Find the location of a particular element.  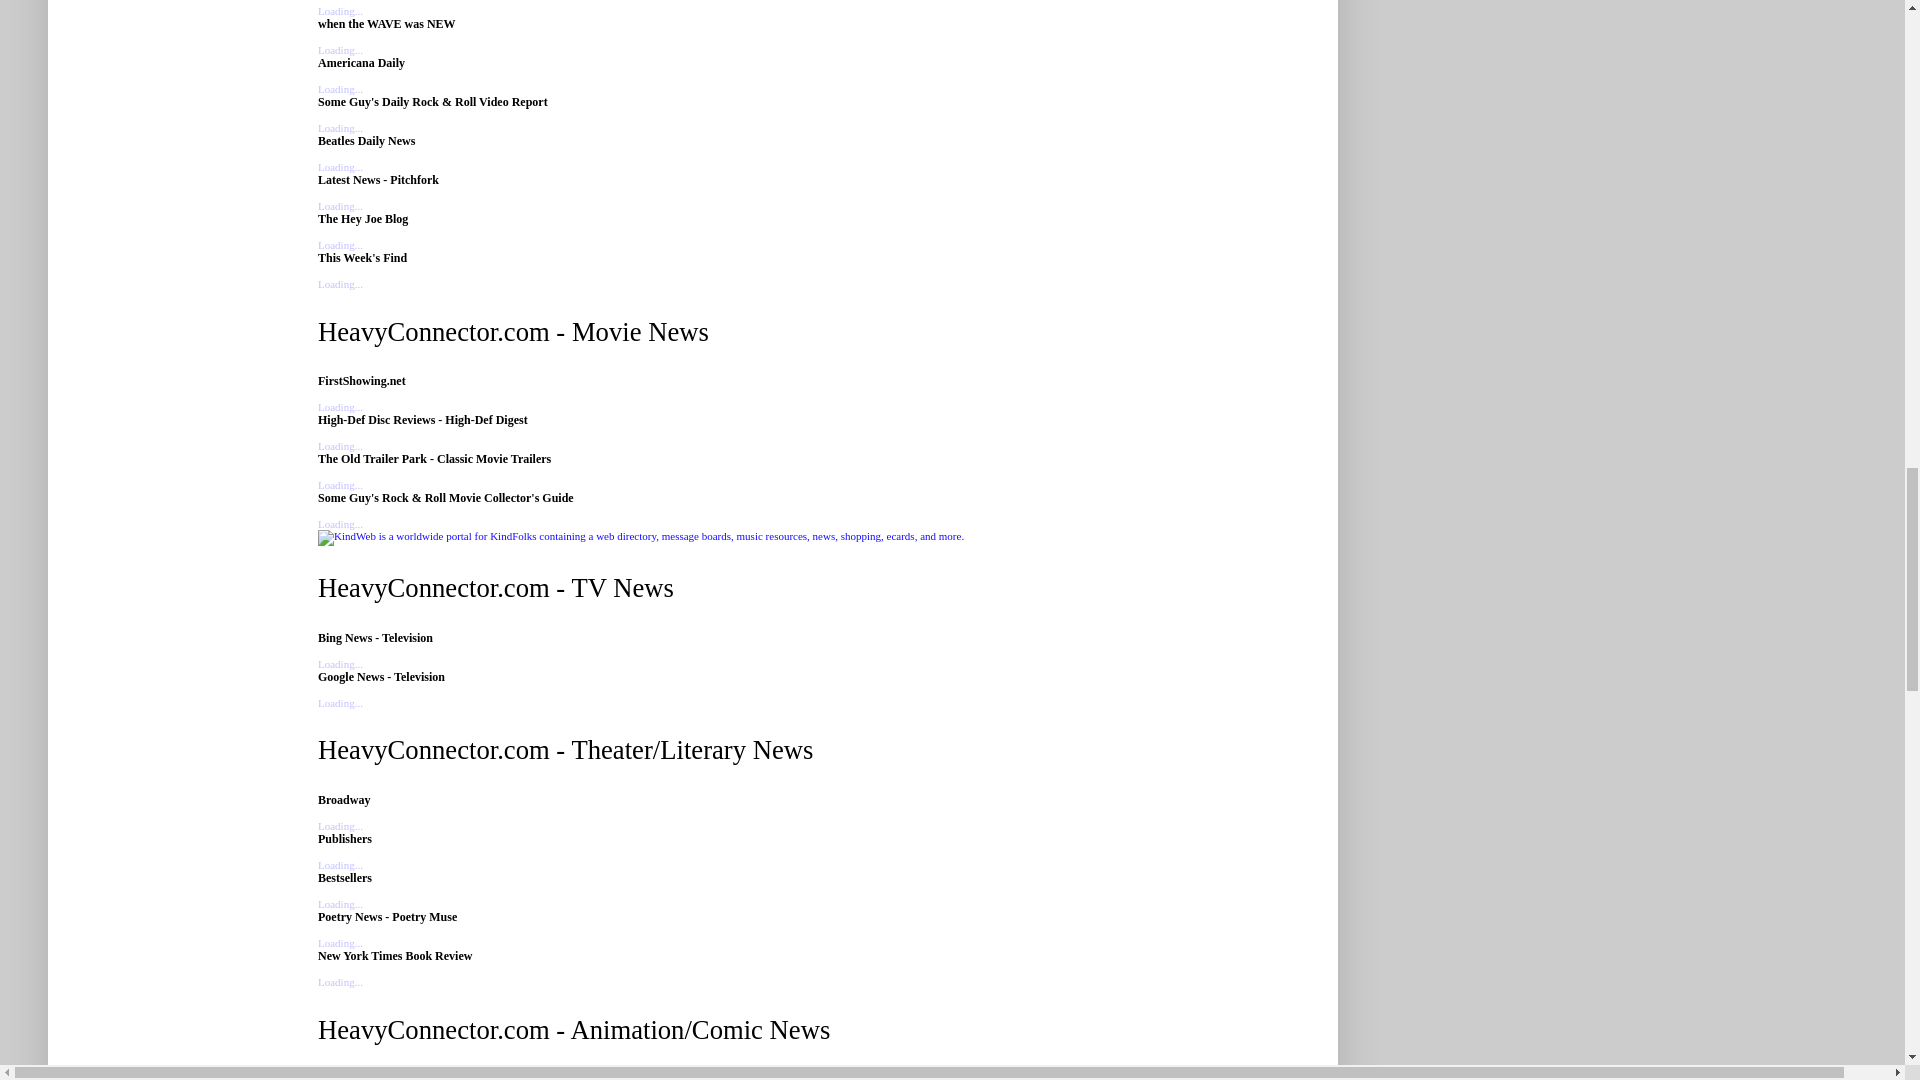

Loading... is located at coordinates (340, 11).